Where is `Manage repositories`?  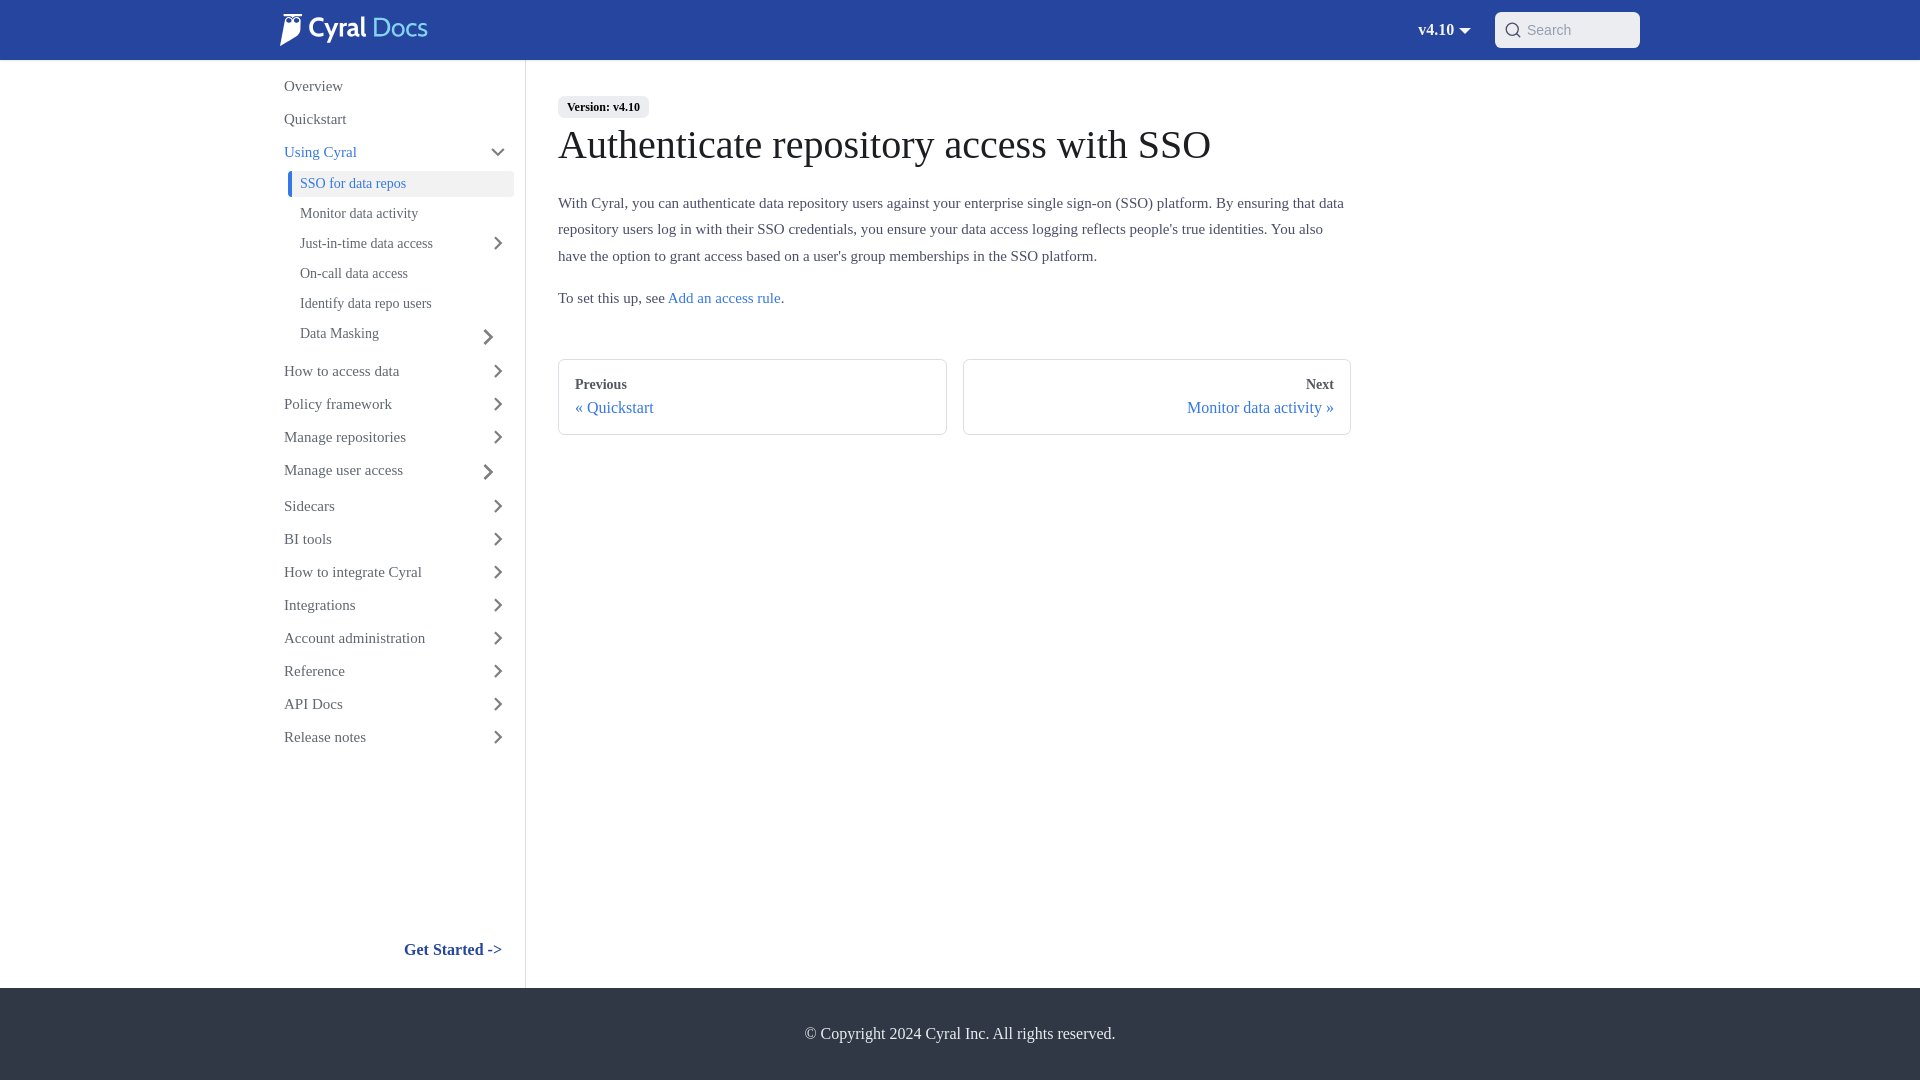 Manage repositories is located at coordinates (393, 436).